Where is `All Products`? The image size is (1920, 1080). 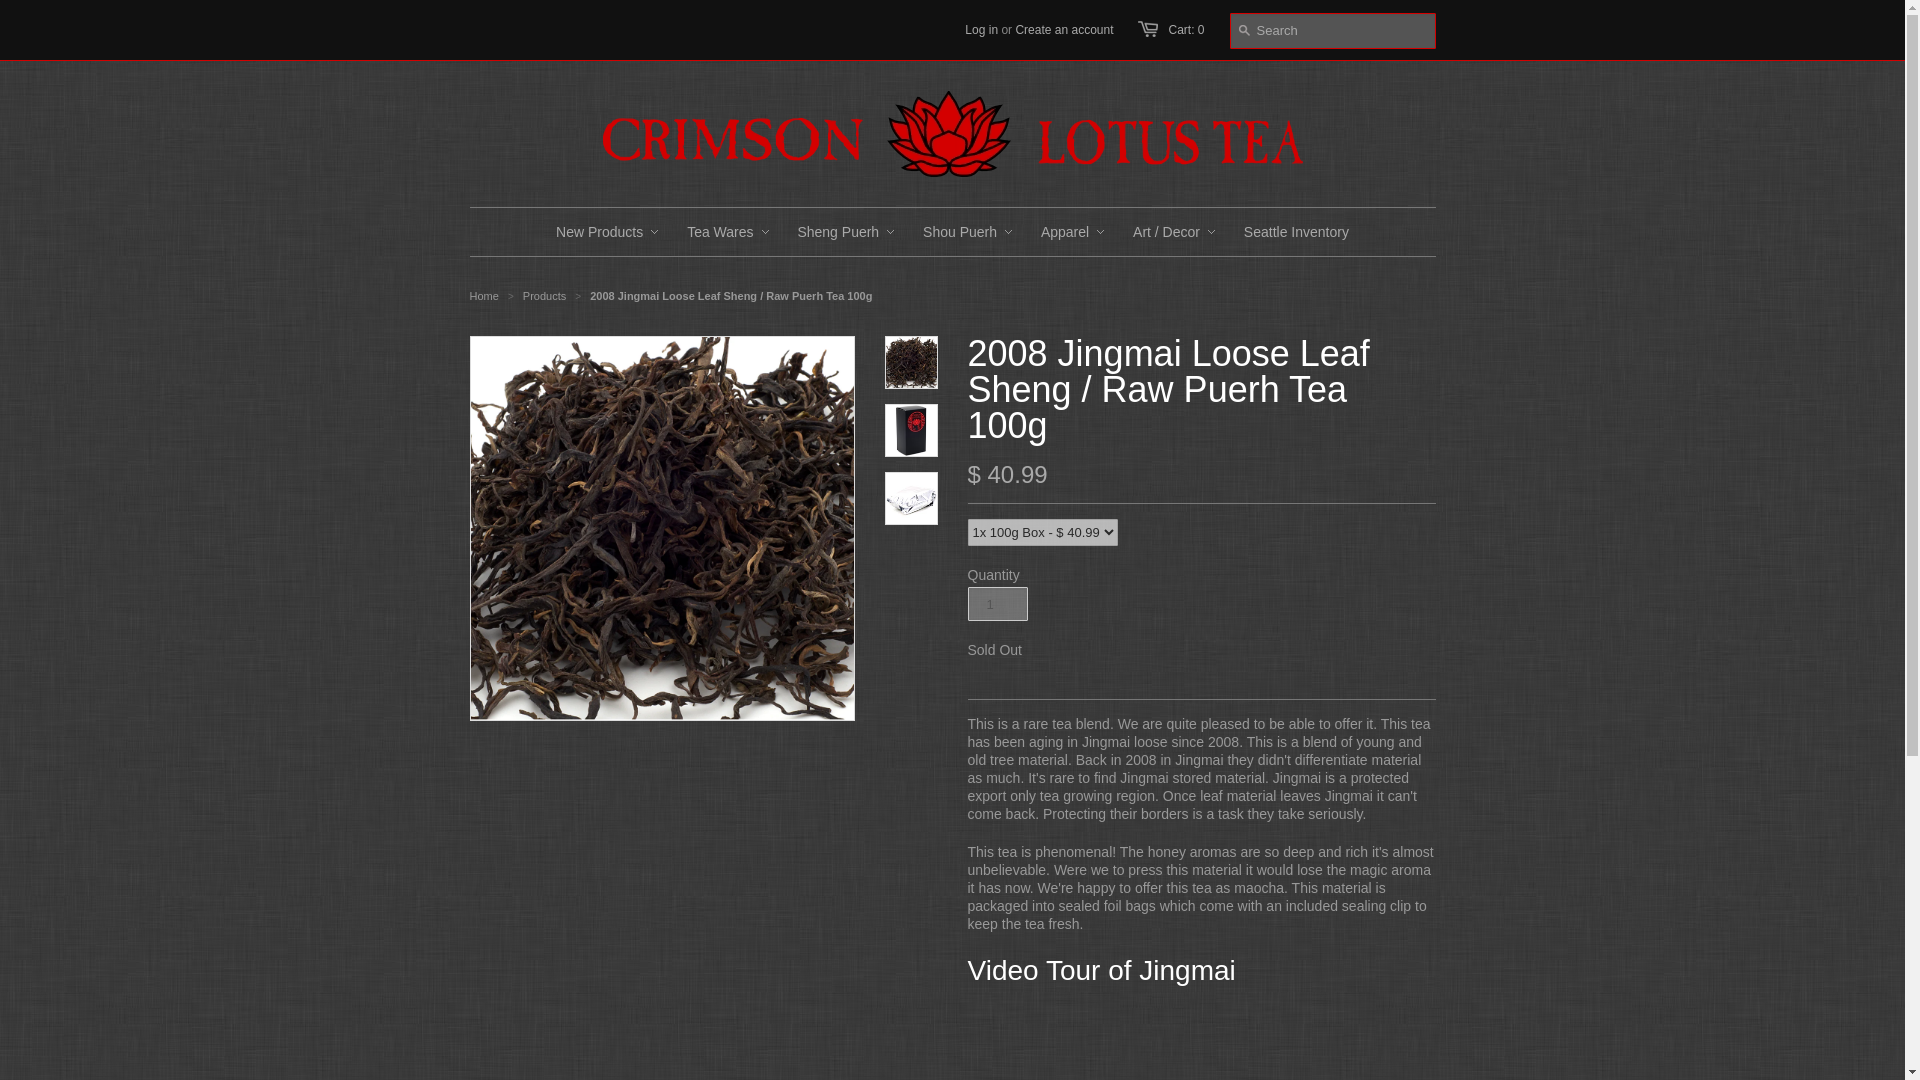
All Products is located at coordinates (544, 296).